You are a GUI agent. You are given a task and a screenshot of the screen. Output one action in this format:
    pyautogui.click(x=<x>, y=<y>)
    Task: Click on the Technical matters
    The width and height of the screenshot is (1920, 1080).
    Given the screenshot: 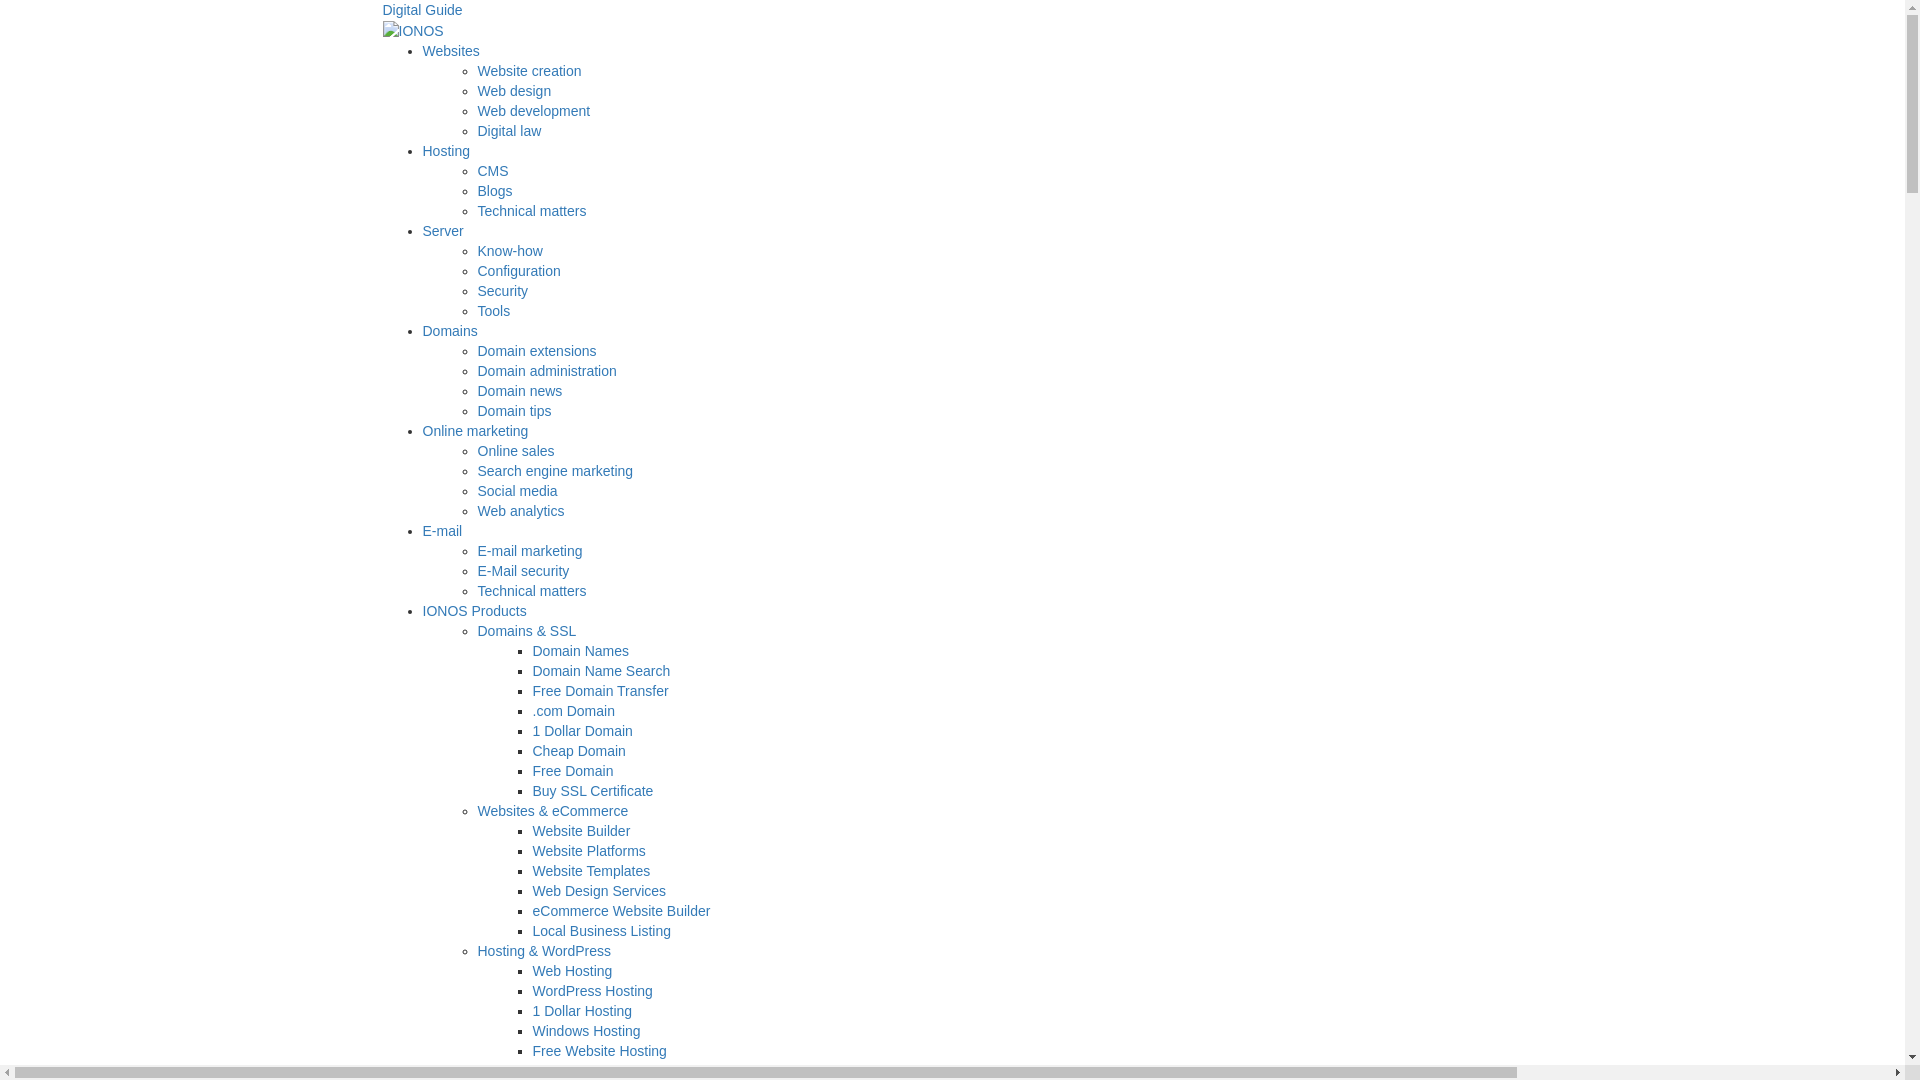 What is the action you would take?
    pyautogui.click(x=532, y=211)
    